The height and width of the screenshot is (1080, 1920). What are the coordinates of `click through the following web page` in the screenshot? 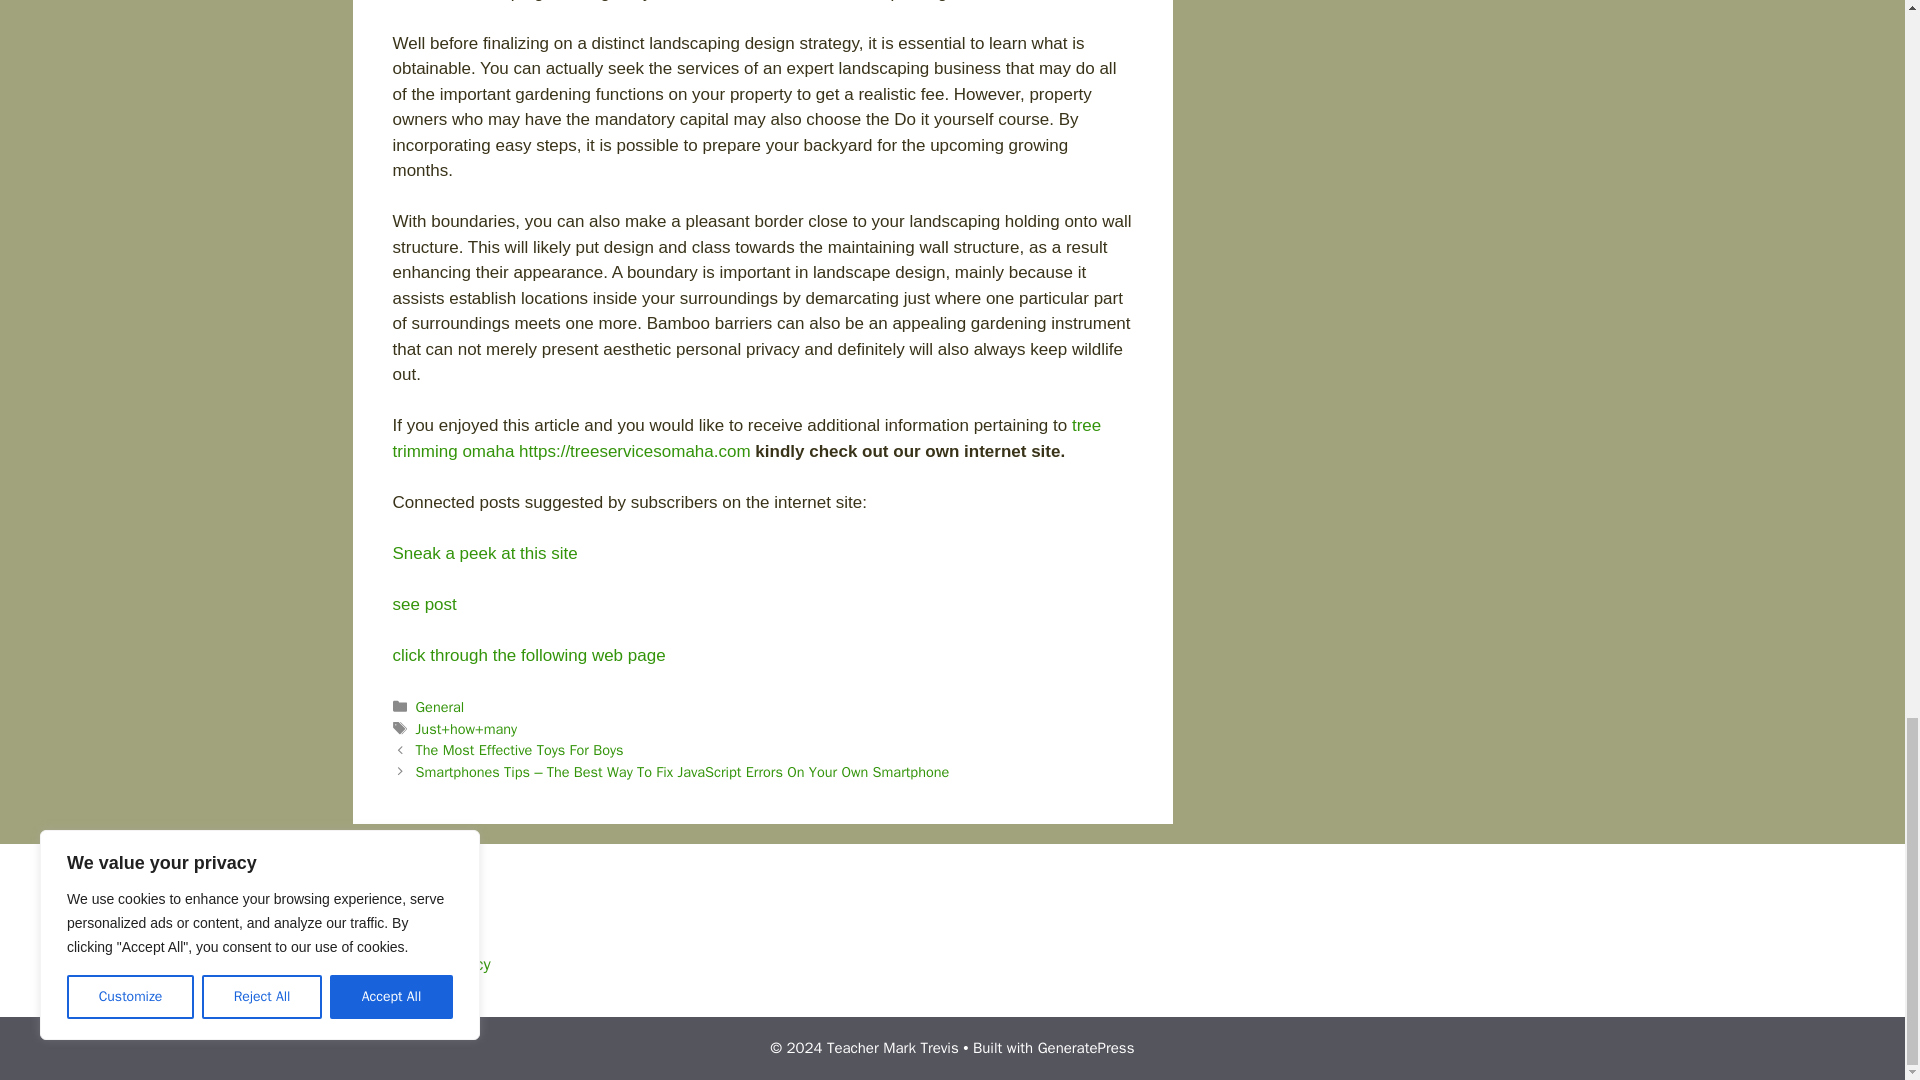 It's located at (528, 655).